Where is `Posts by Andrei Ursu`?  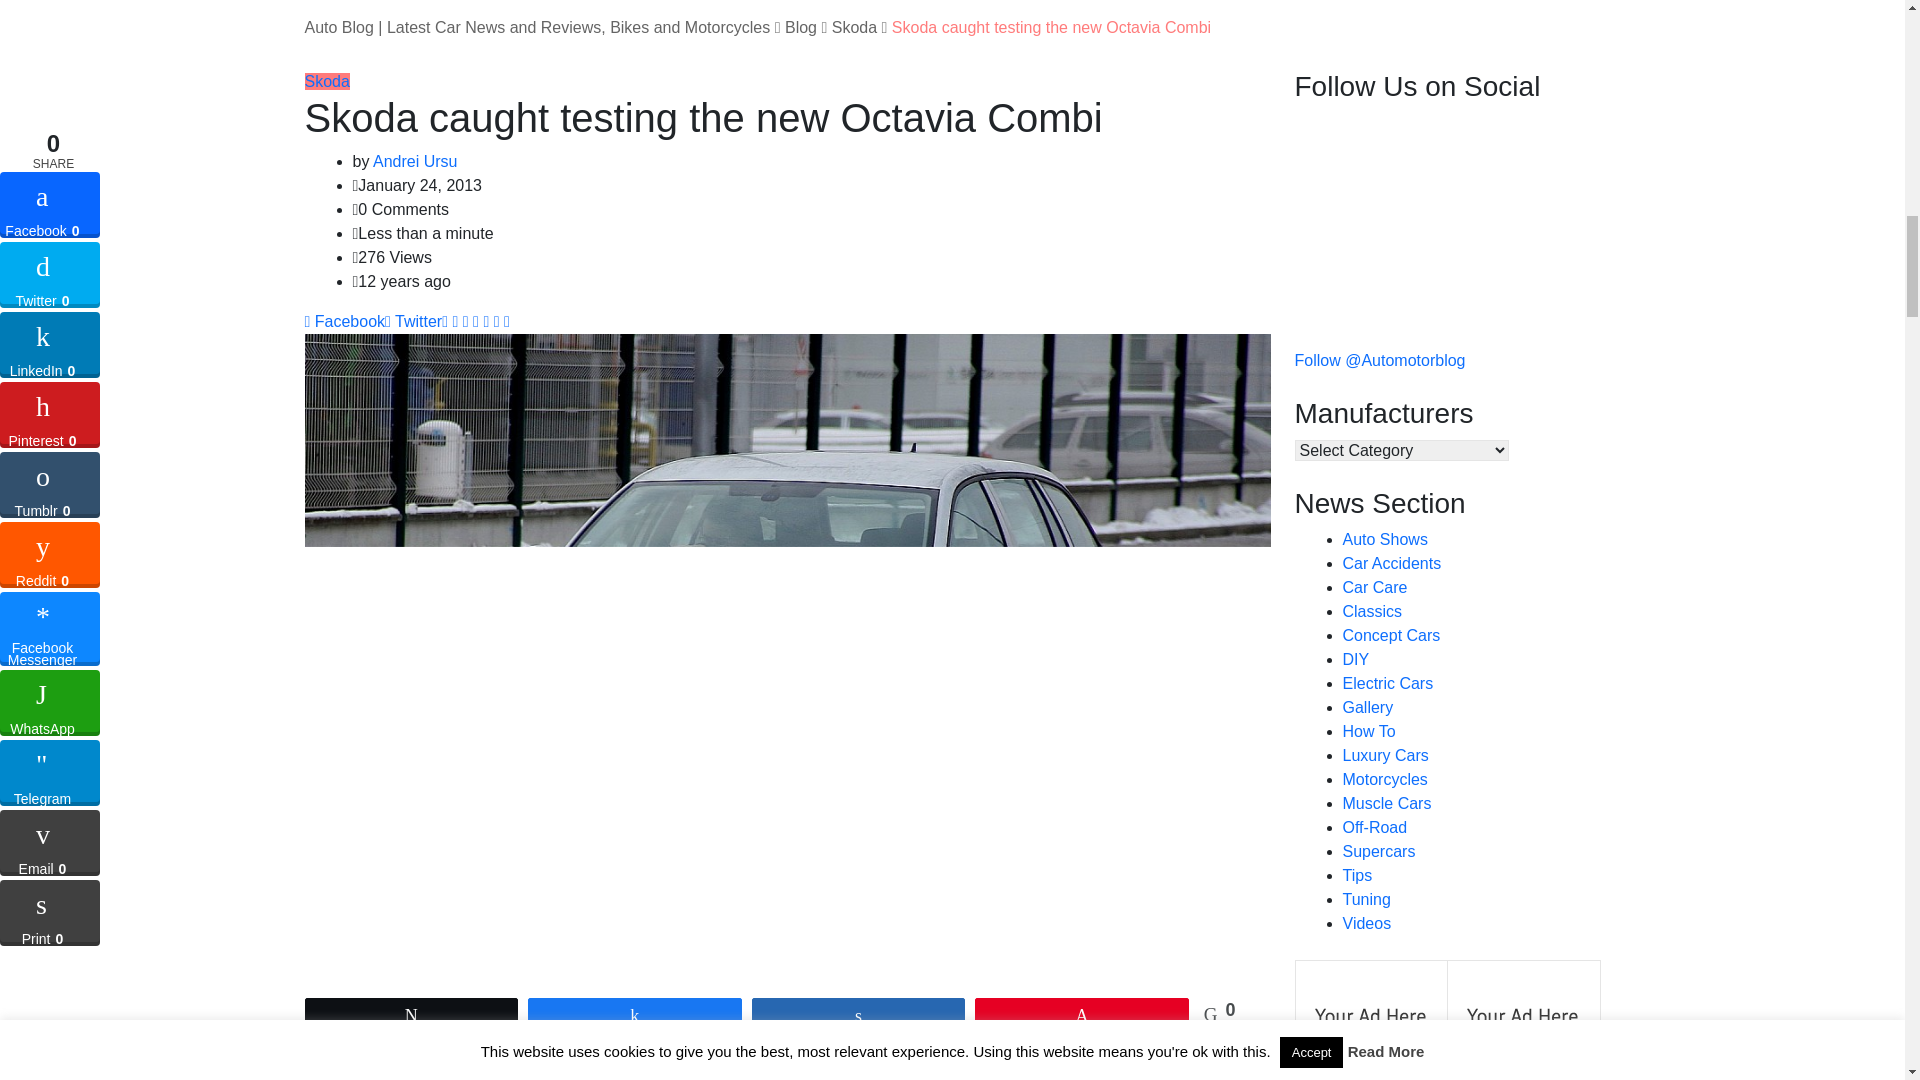 Posts by Andrei Ursu is located at coordinates (414, 161).